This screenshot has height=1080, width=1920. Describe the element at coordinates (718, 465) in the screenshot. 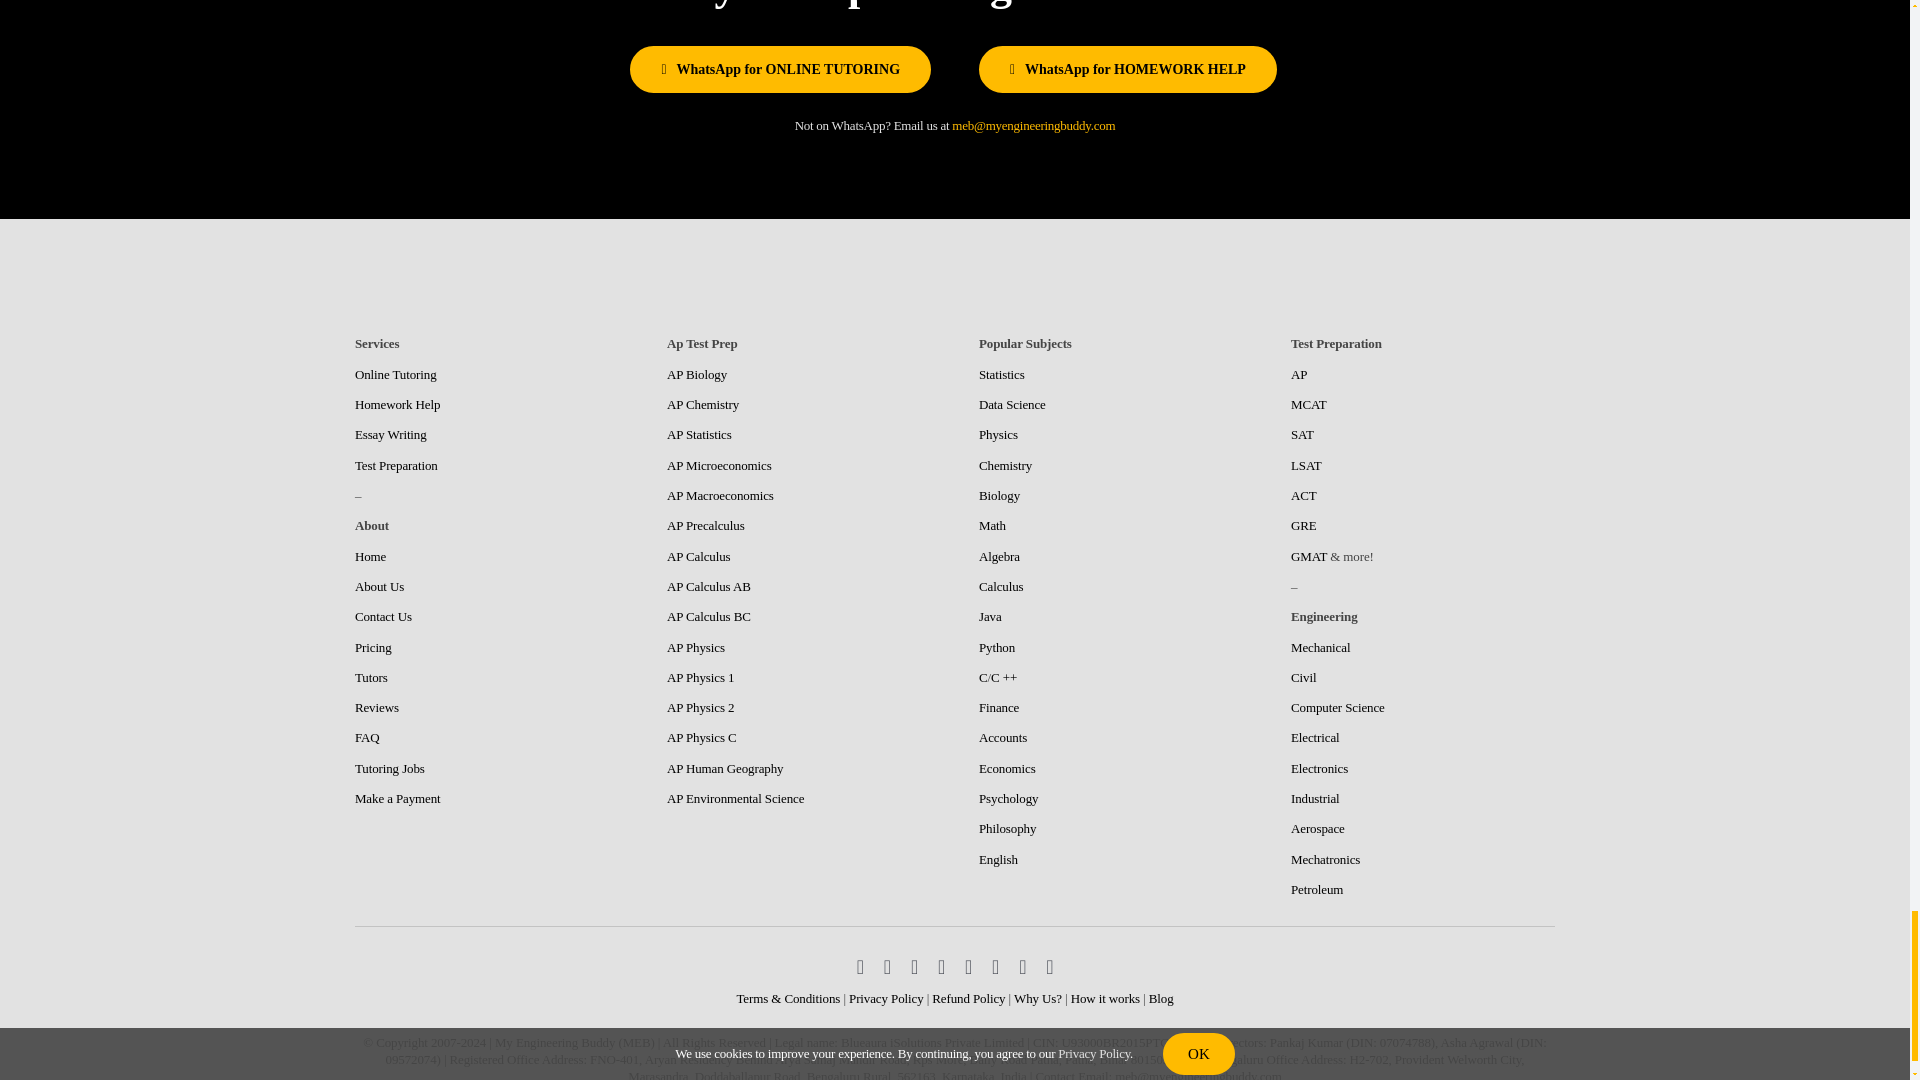

I see `AP Microeconomics` at that location.